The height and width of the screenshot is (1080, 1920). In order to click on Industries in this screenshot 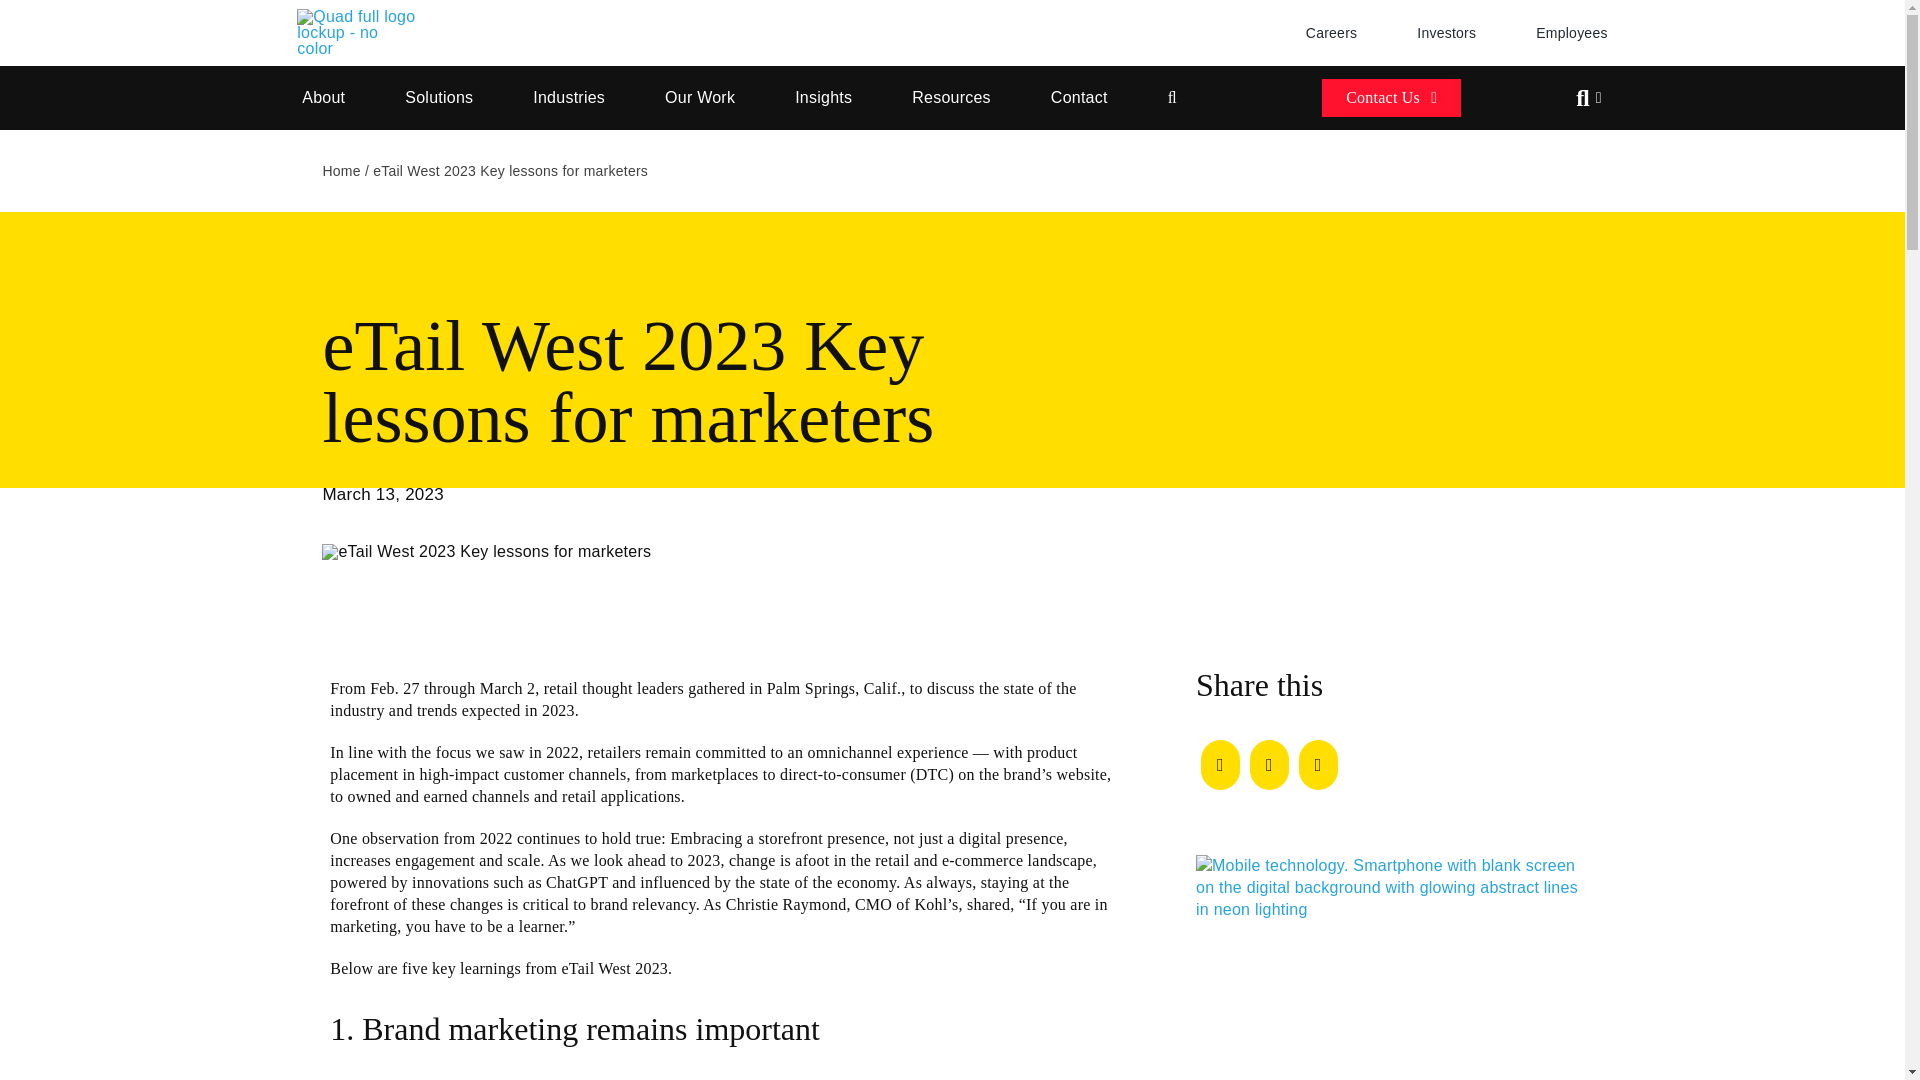, I will do `click(568, 98)`.